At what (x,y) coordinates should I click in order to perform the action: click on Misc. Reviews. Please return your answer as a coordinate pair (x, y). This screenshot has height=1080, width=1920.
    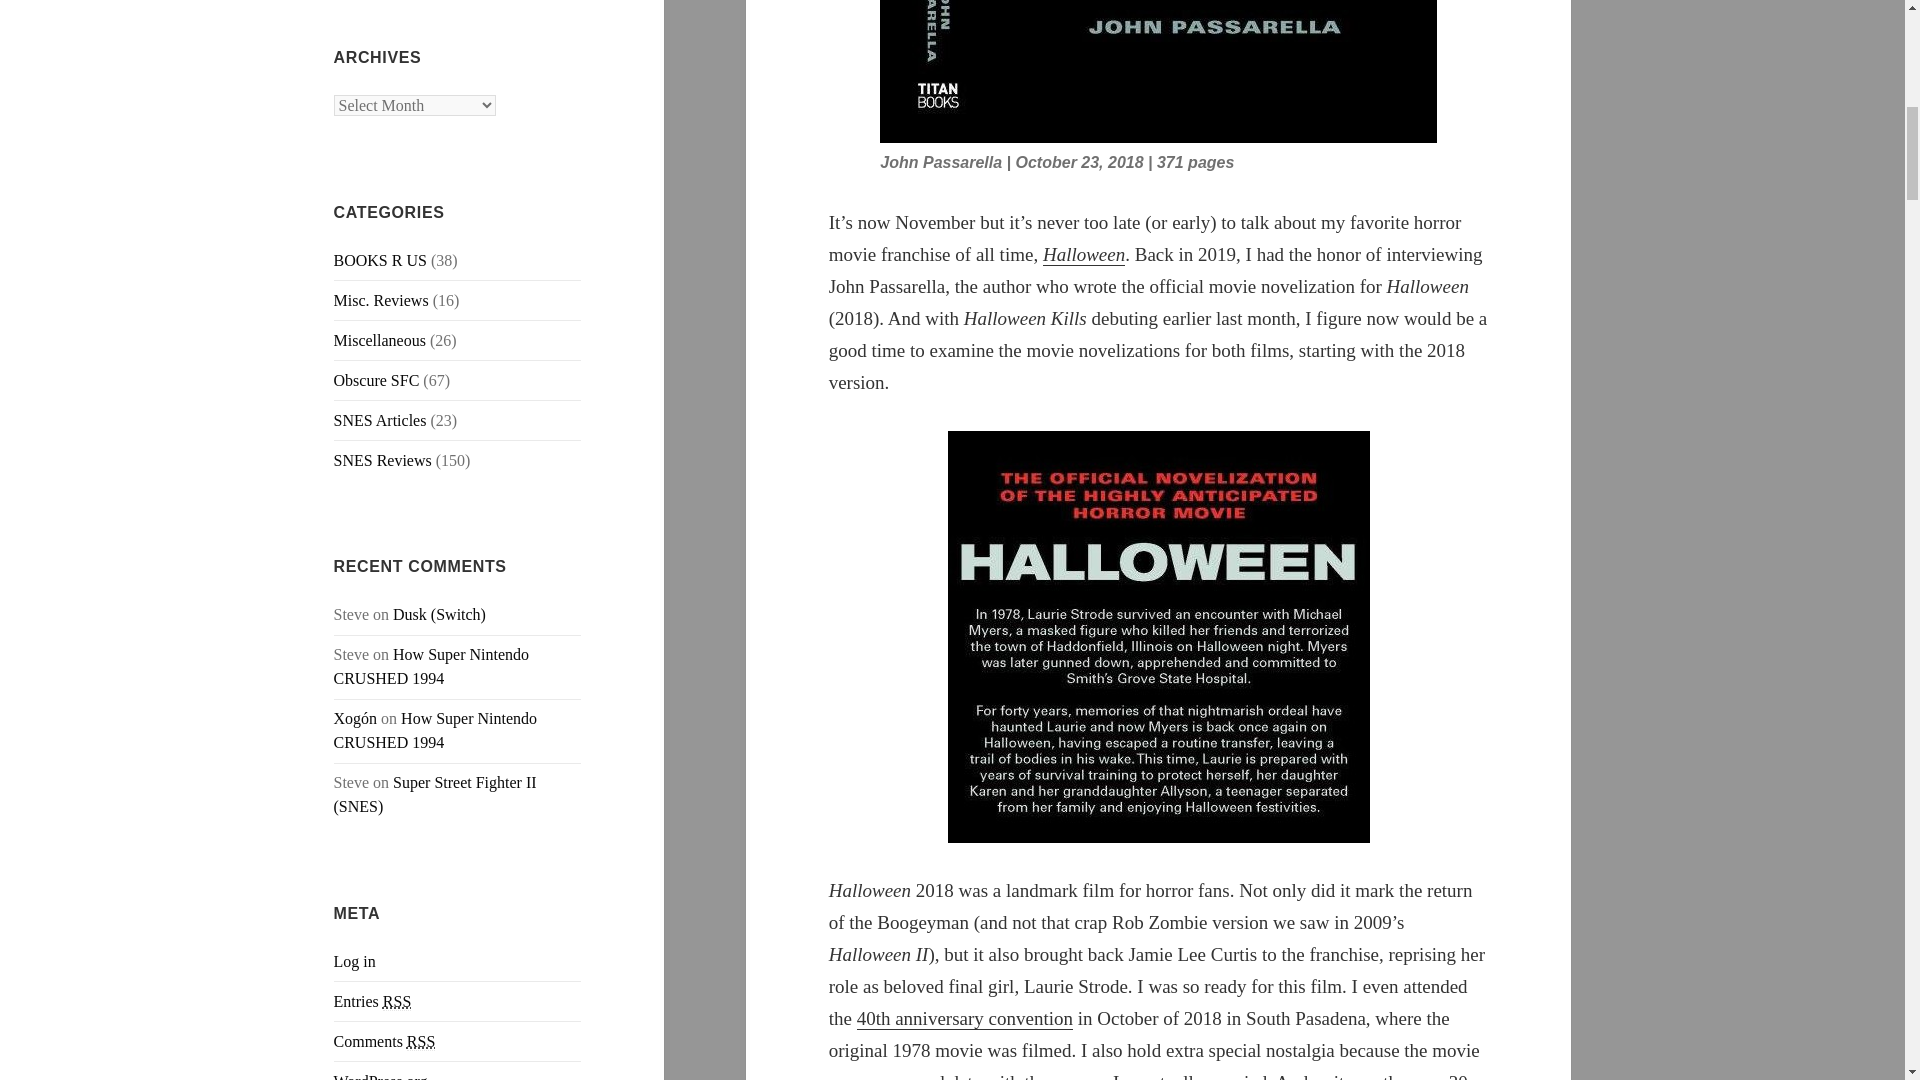
    Looking at the image, I should click on (381, 300).